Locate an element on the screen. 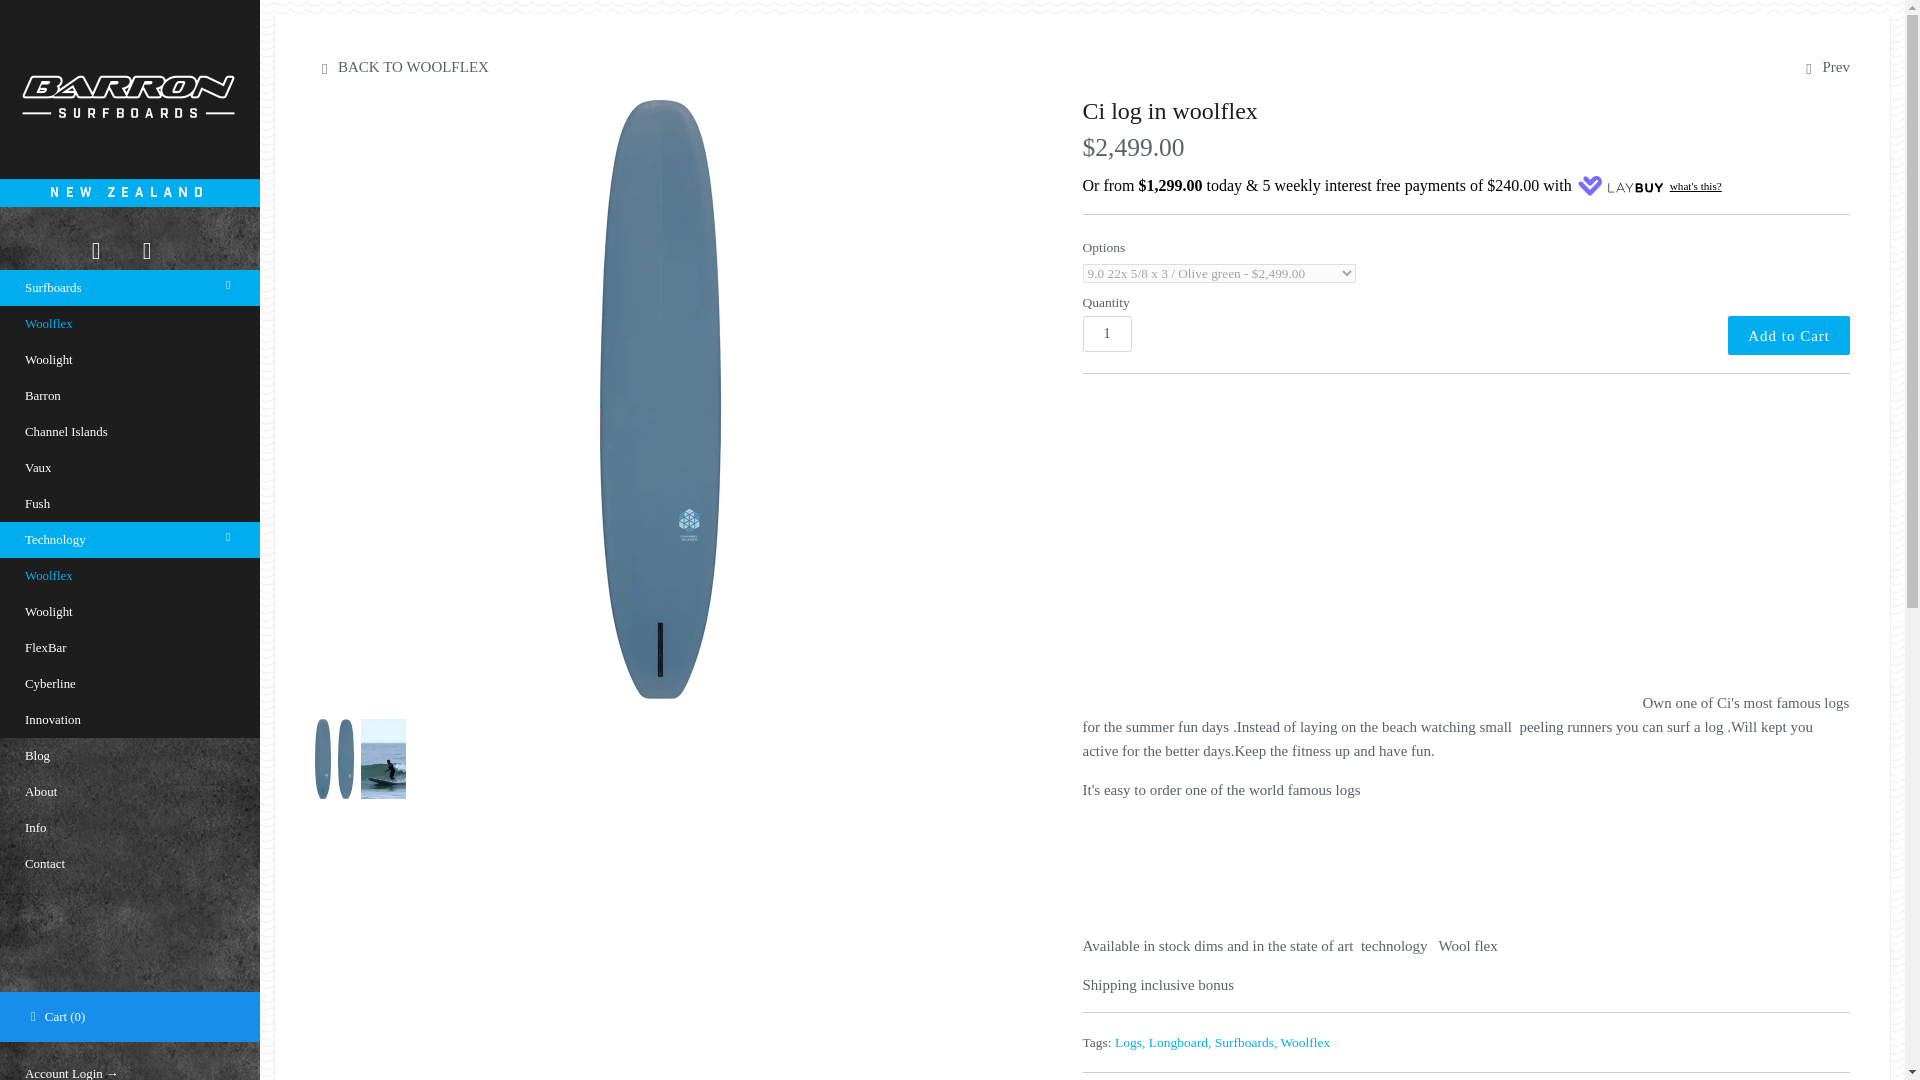 Image resolution: width=1920 pixels, height=1080 pixels. Technology is located at coordinates (130, 540).